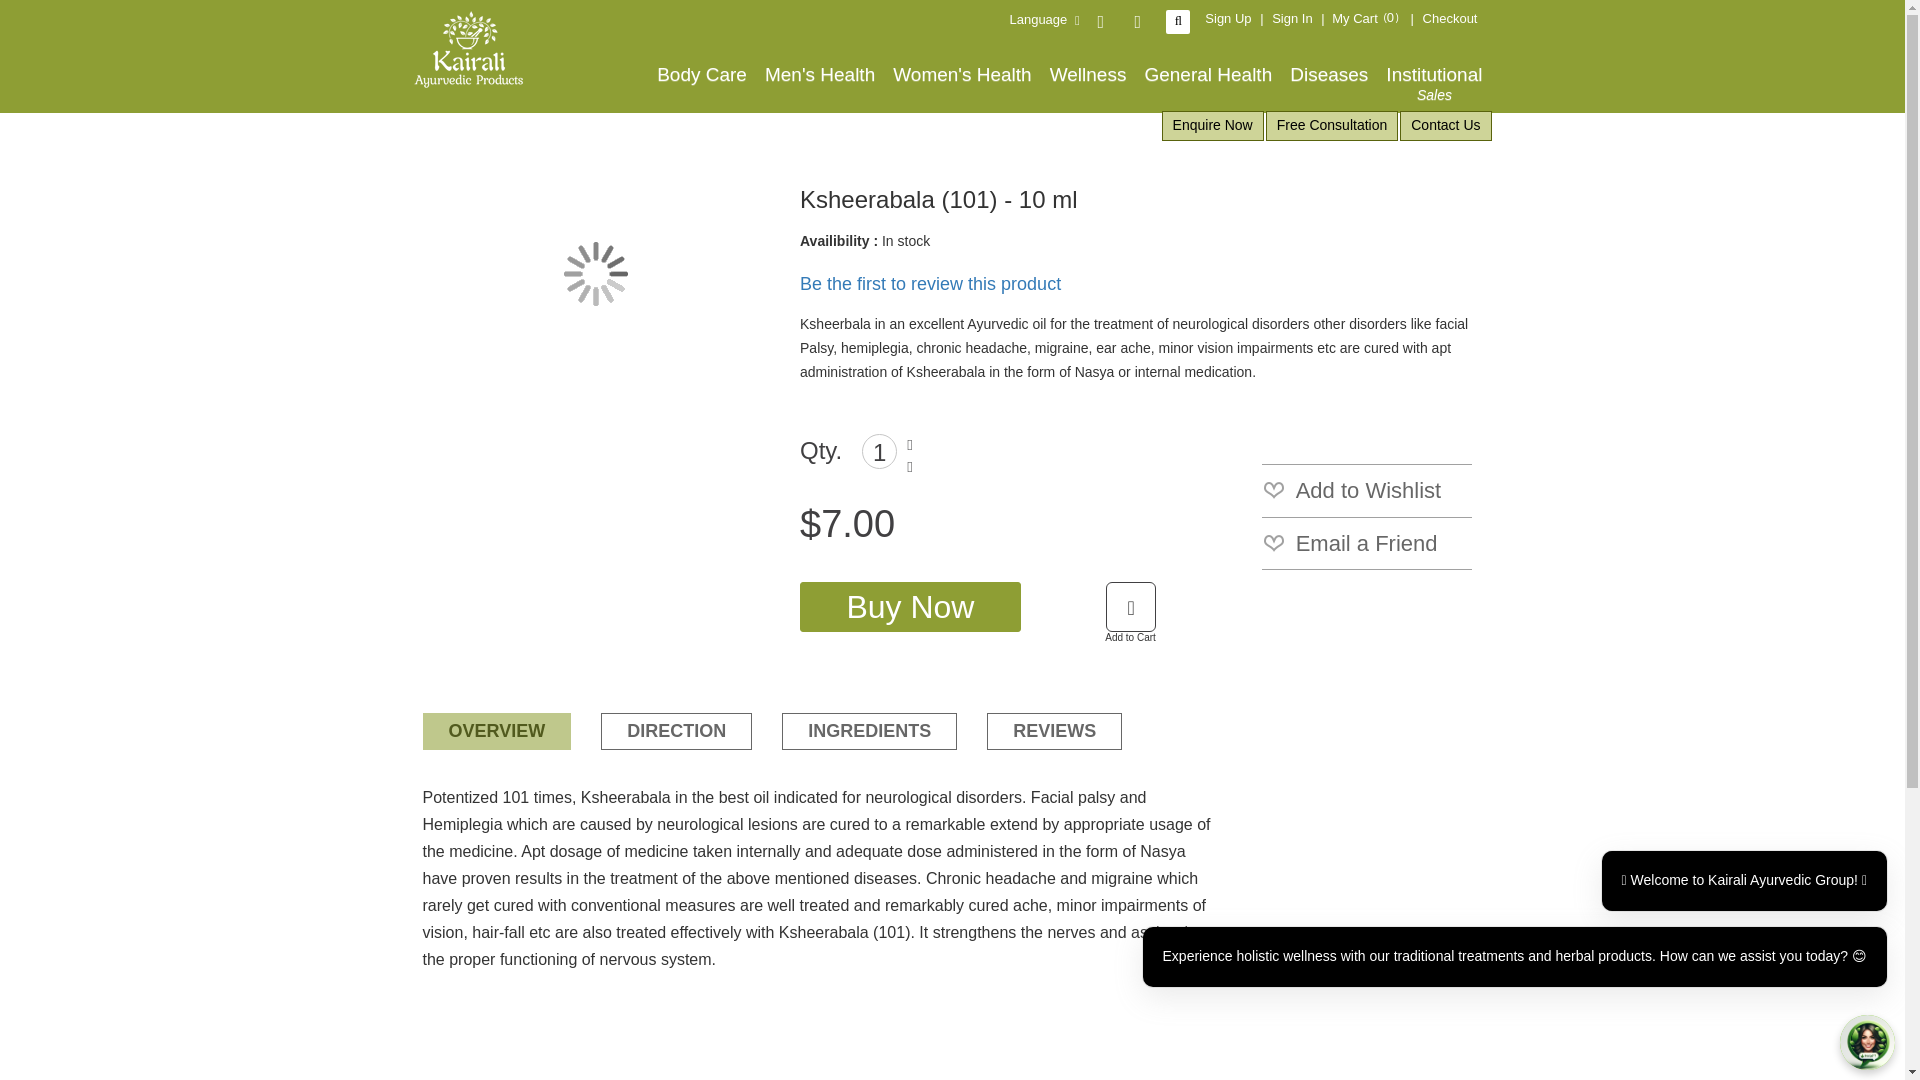 The width and height of the screenshot is (1920, 1080). I want to click on Women's Health, so click(1328, 74).